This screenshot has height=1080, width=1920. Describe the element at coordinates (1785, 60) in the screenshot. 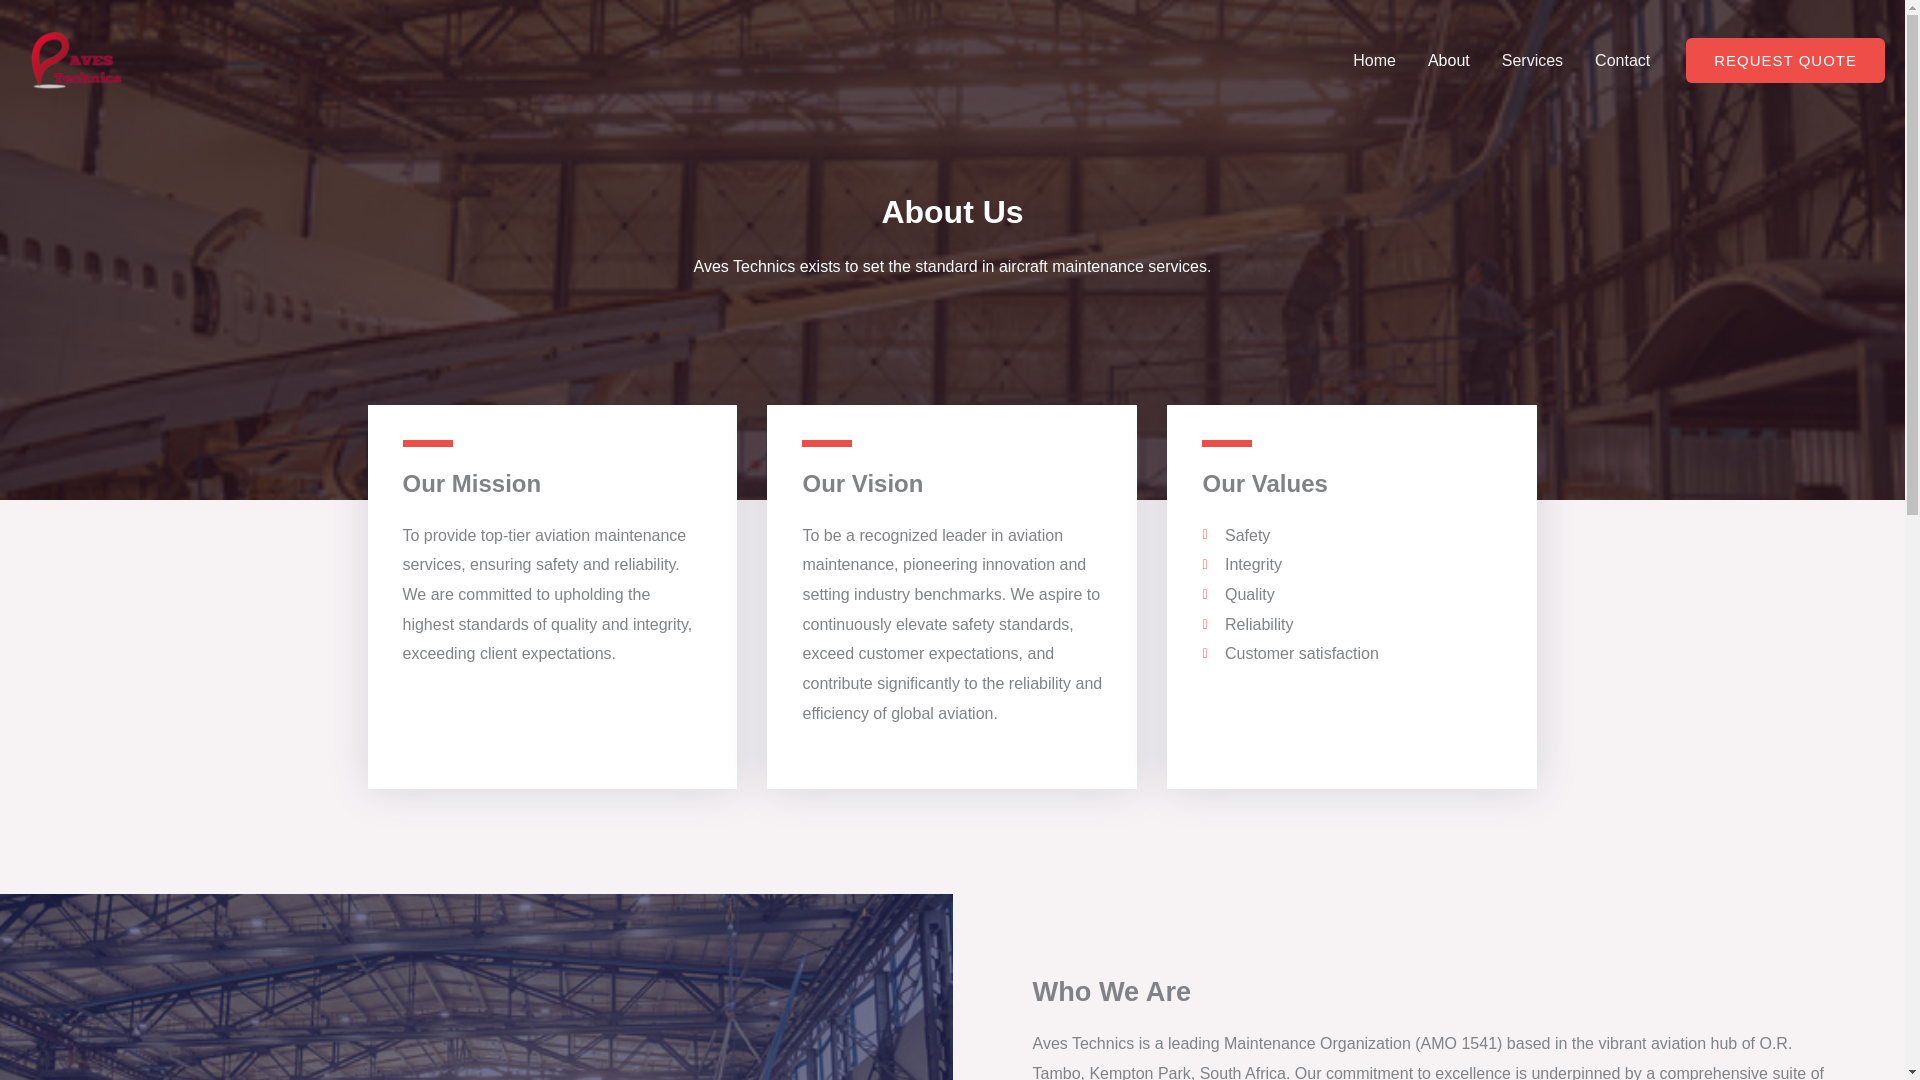

I see `REQUEST QUOTE` at that location.